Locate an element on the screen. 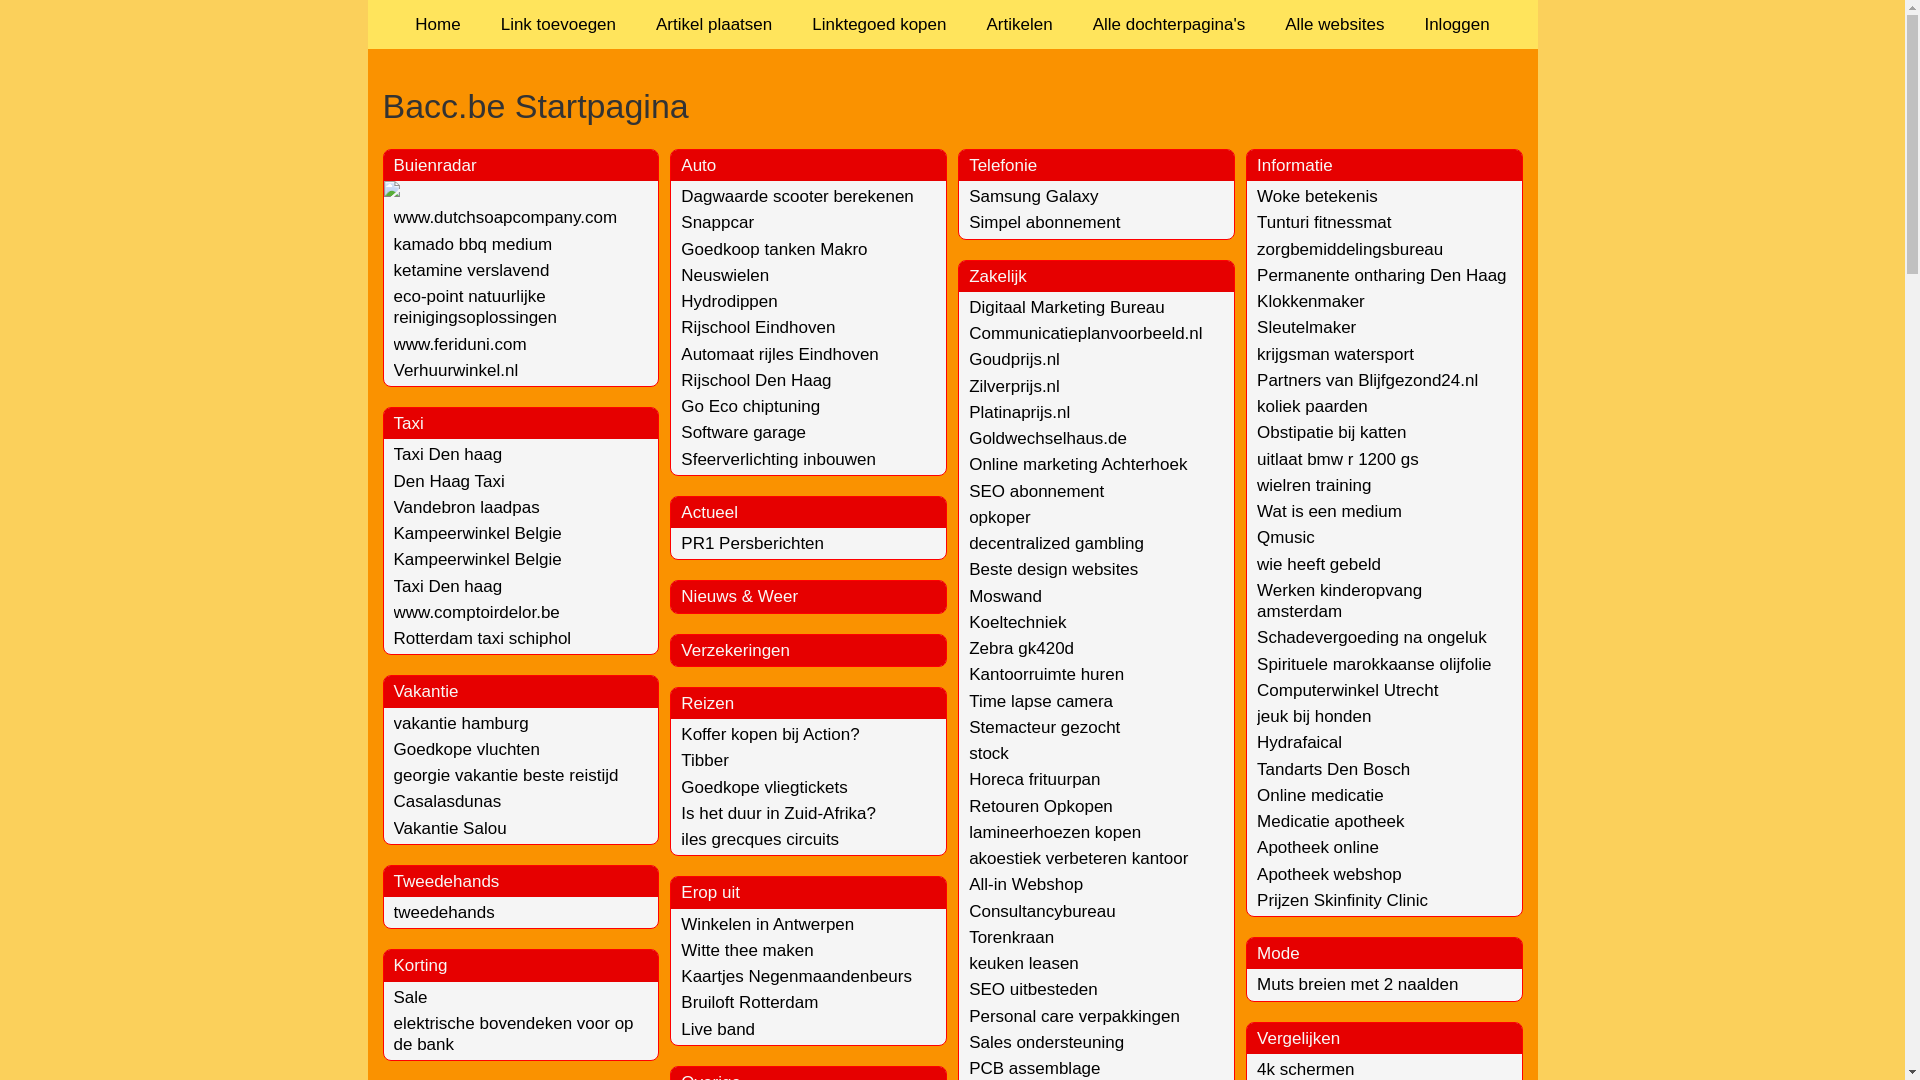 The width and height of the screenshot is (1920, 1080). Apotheek webshop is located at coordinates (1330, 874).